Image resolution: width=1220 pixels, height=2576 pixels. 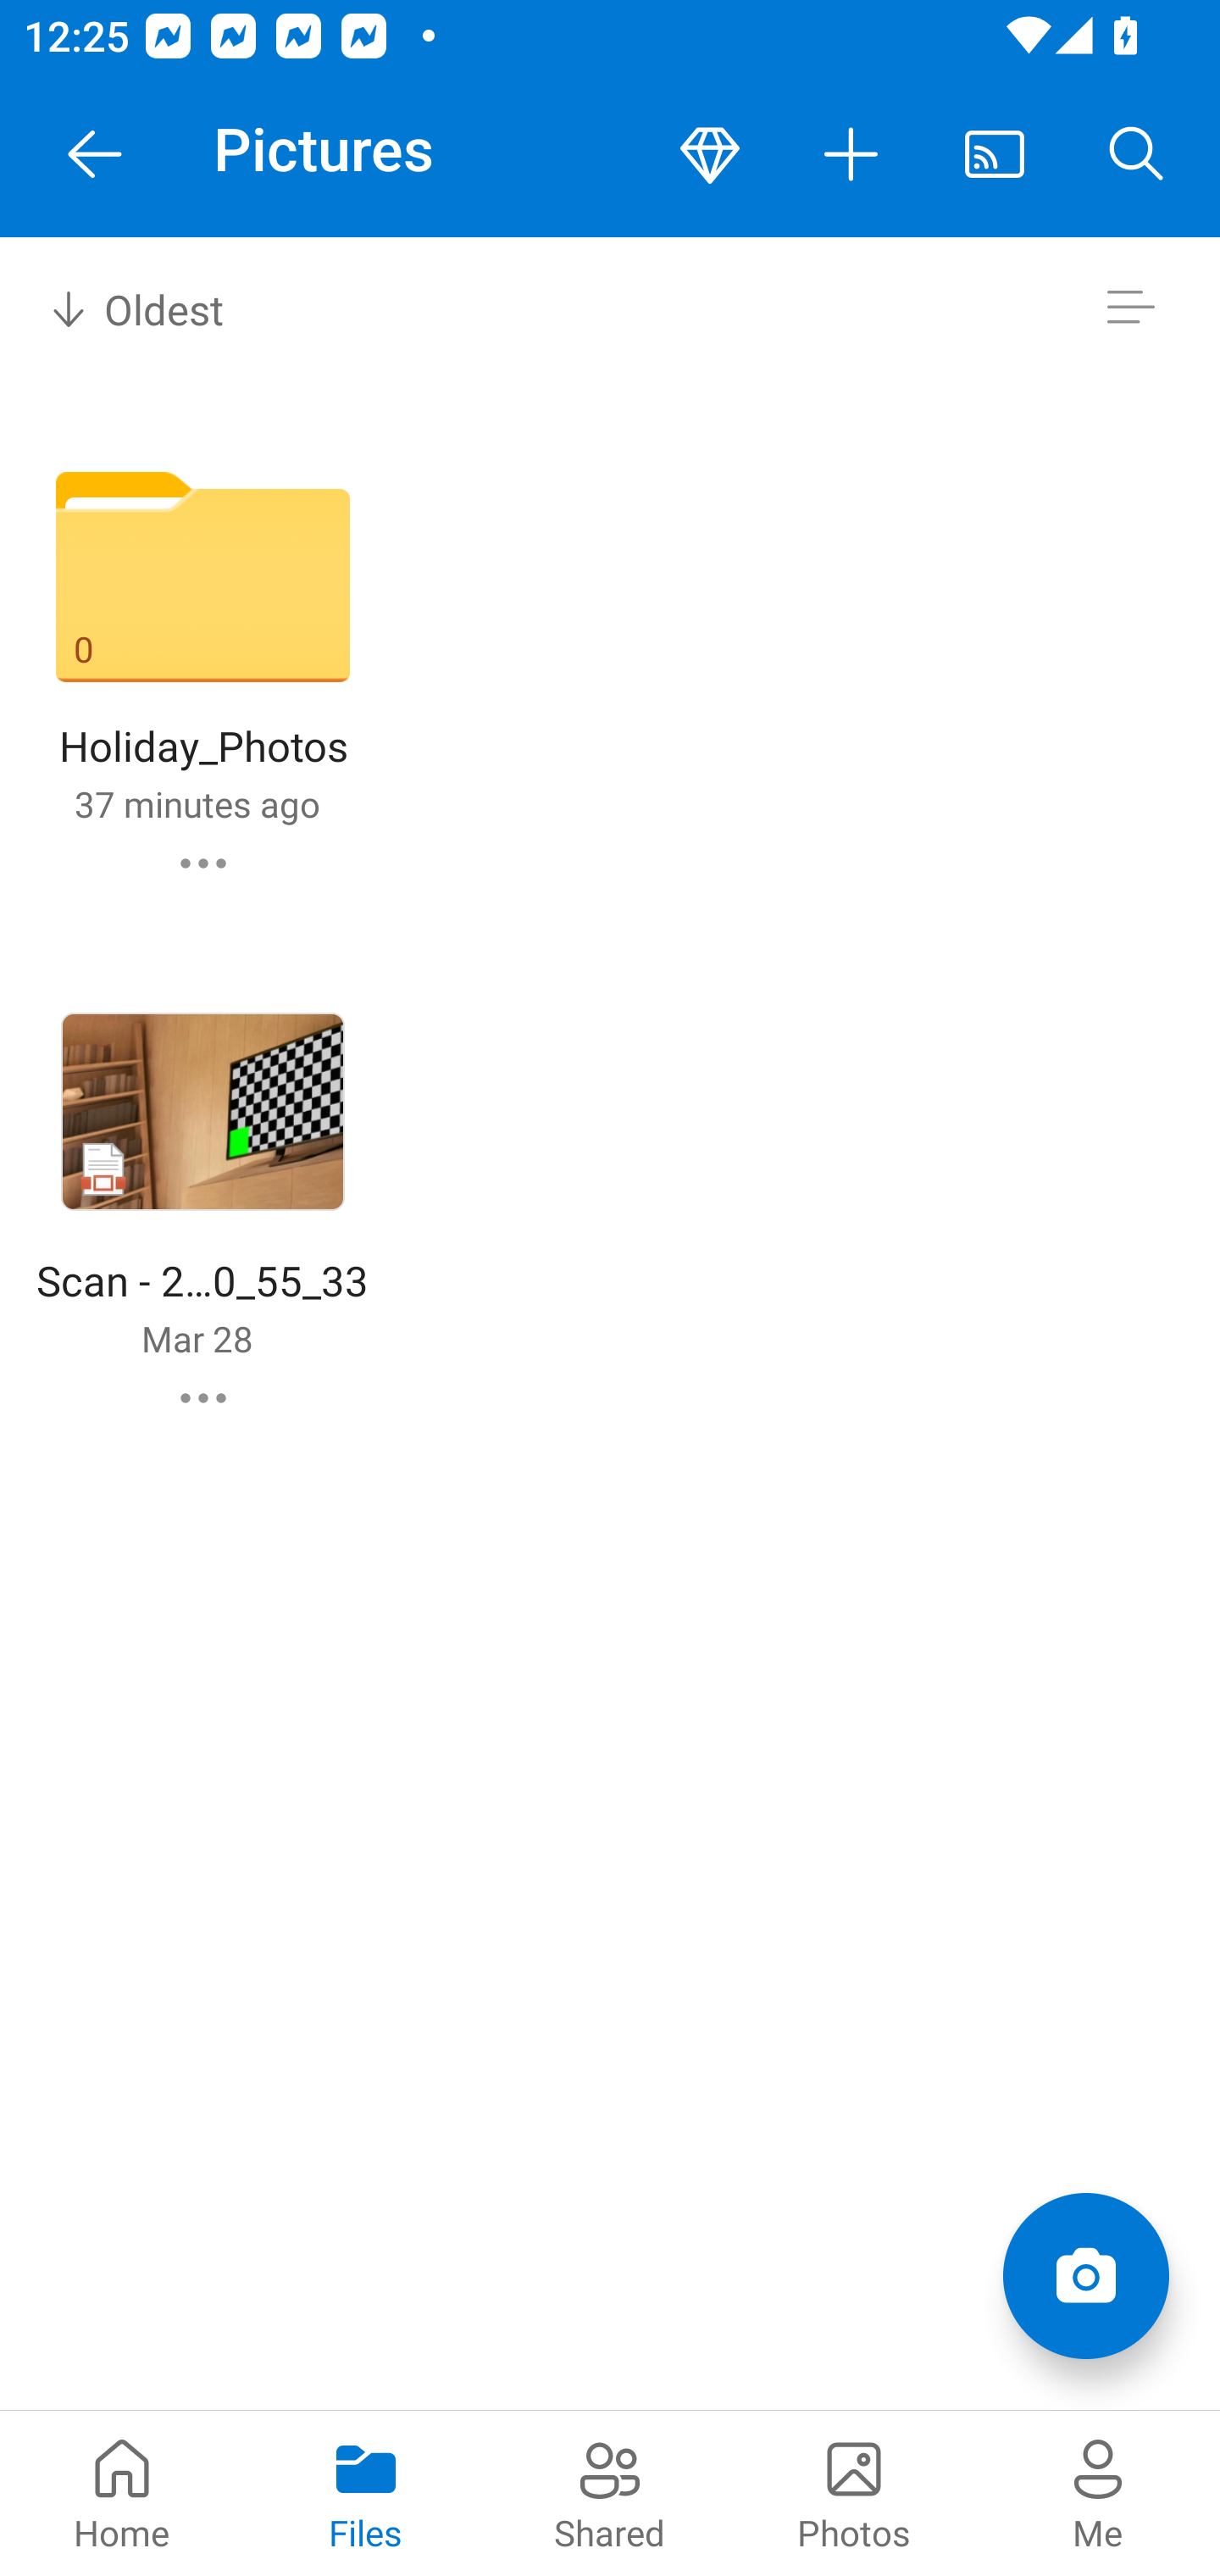 I want to click on Home pivot Home, so click(x=122, y=2493).